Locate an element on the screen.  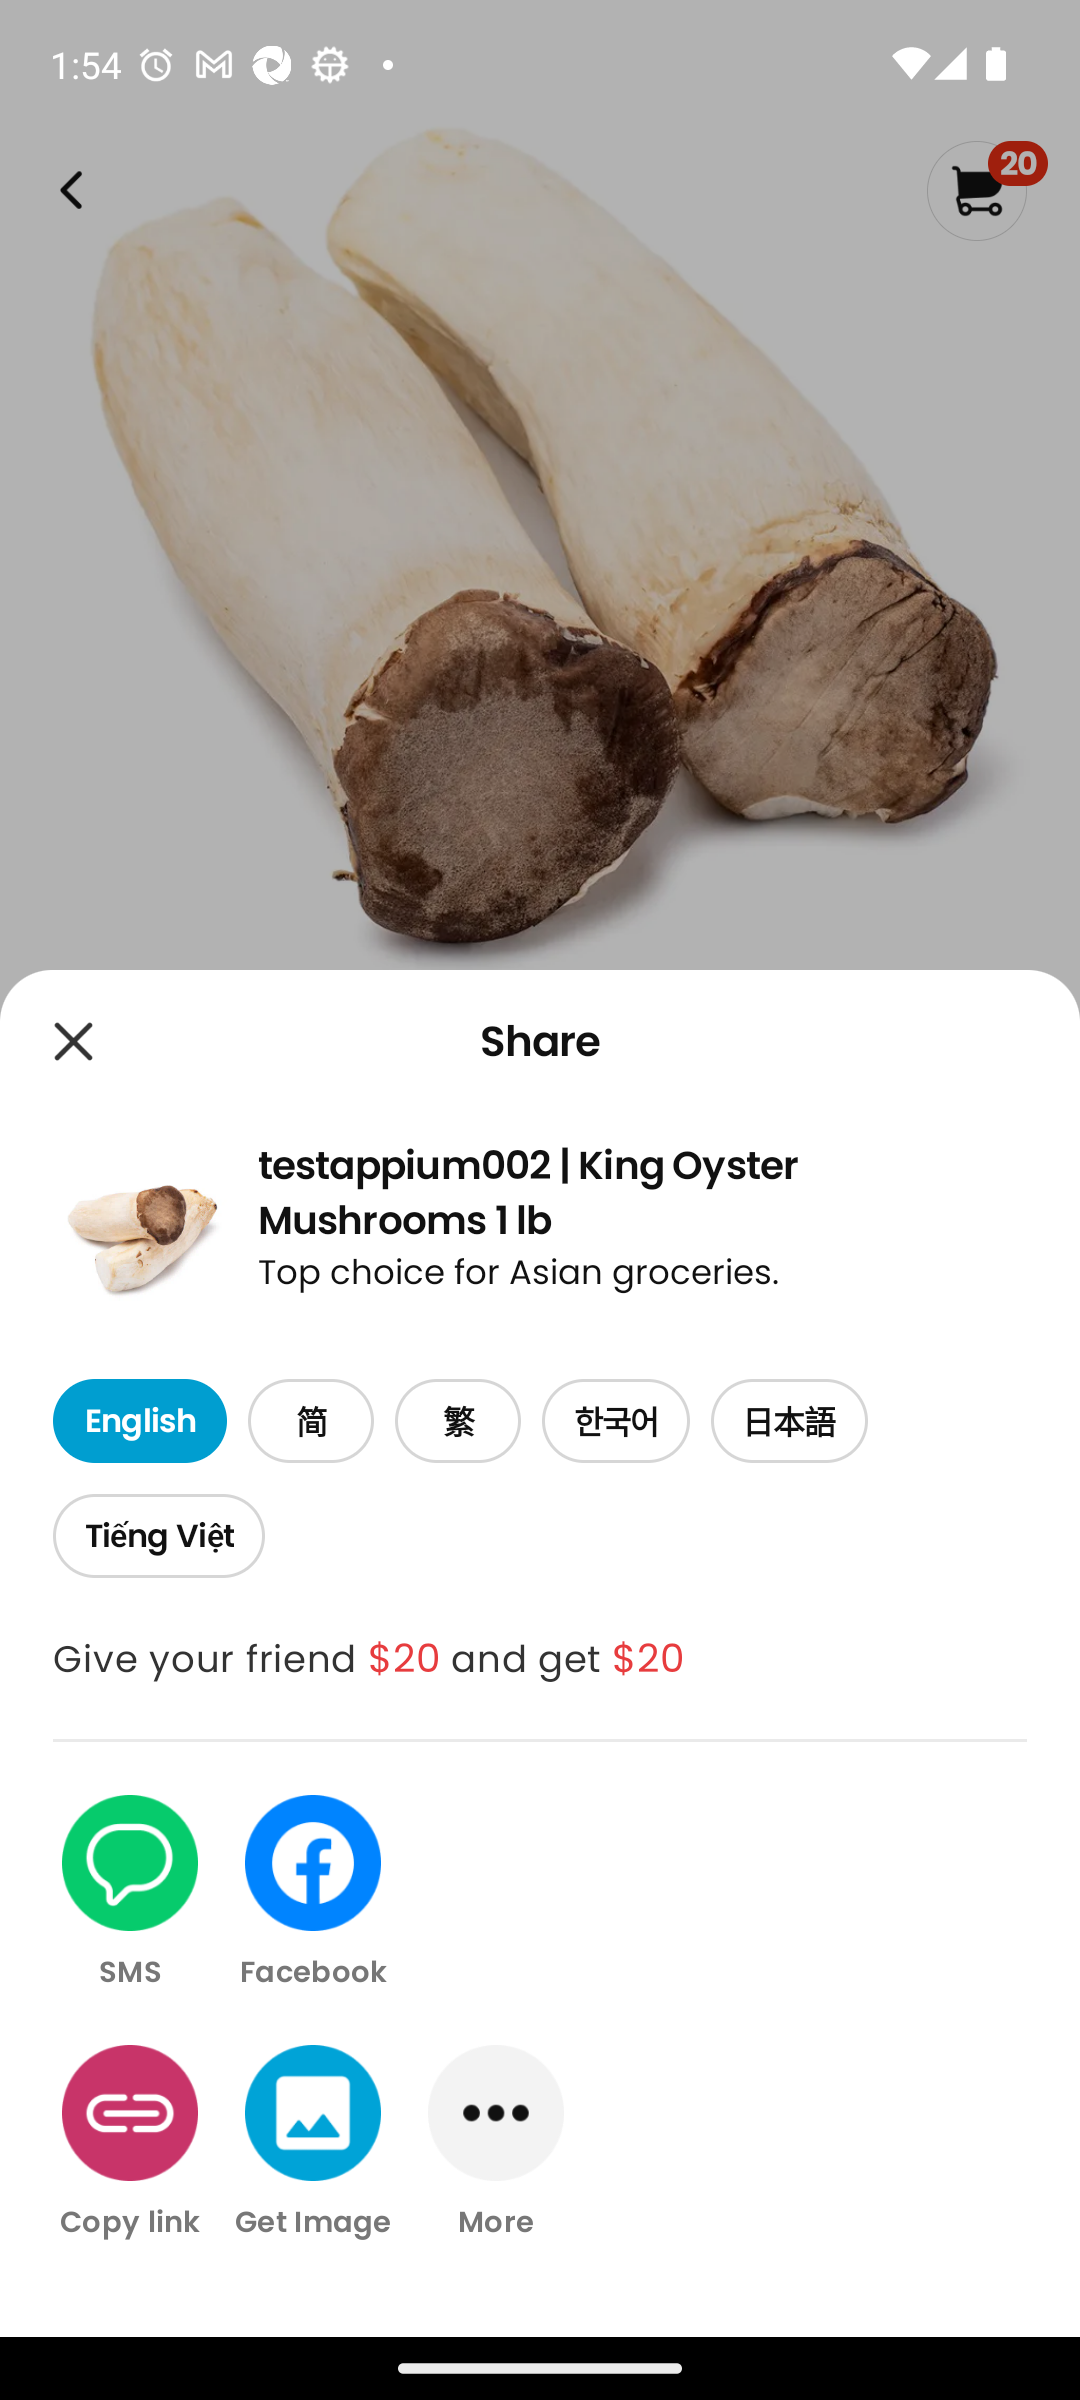
Copy link is located at coordinates (130, 2142).